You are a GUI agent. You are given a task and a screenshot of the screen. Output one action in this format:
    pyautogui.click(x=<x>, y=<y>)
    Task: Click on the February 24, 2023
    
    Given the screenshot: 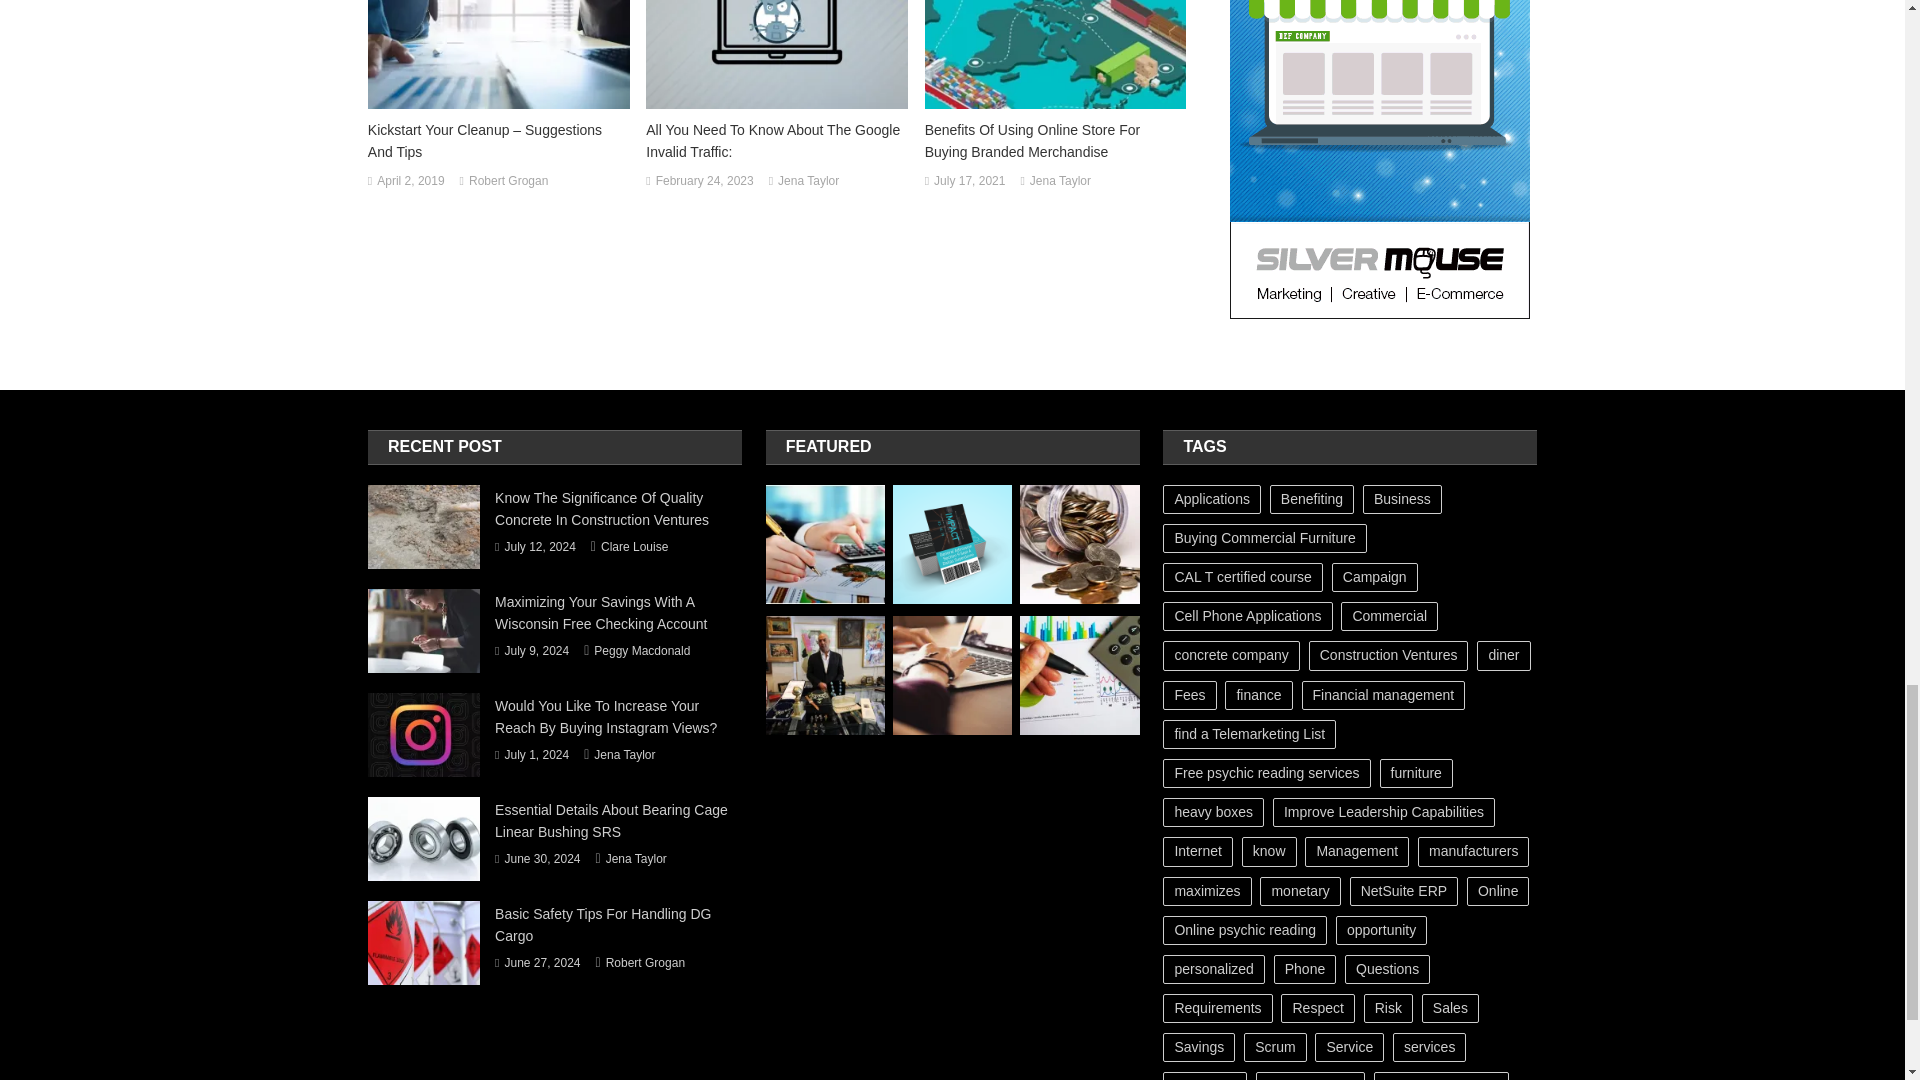 What is the action you would take?
    pyautogui.click(x=705, y=182)
    